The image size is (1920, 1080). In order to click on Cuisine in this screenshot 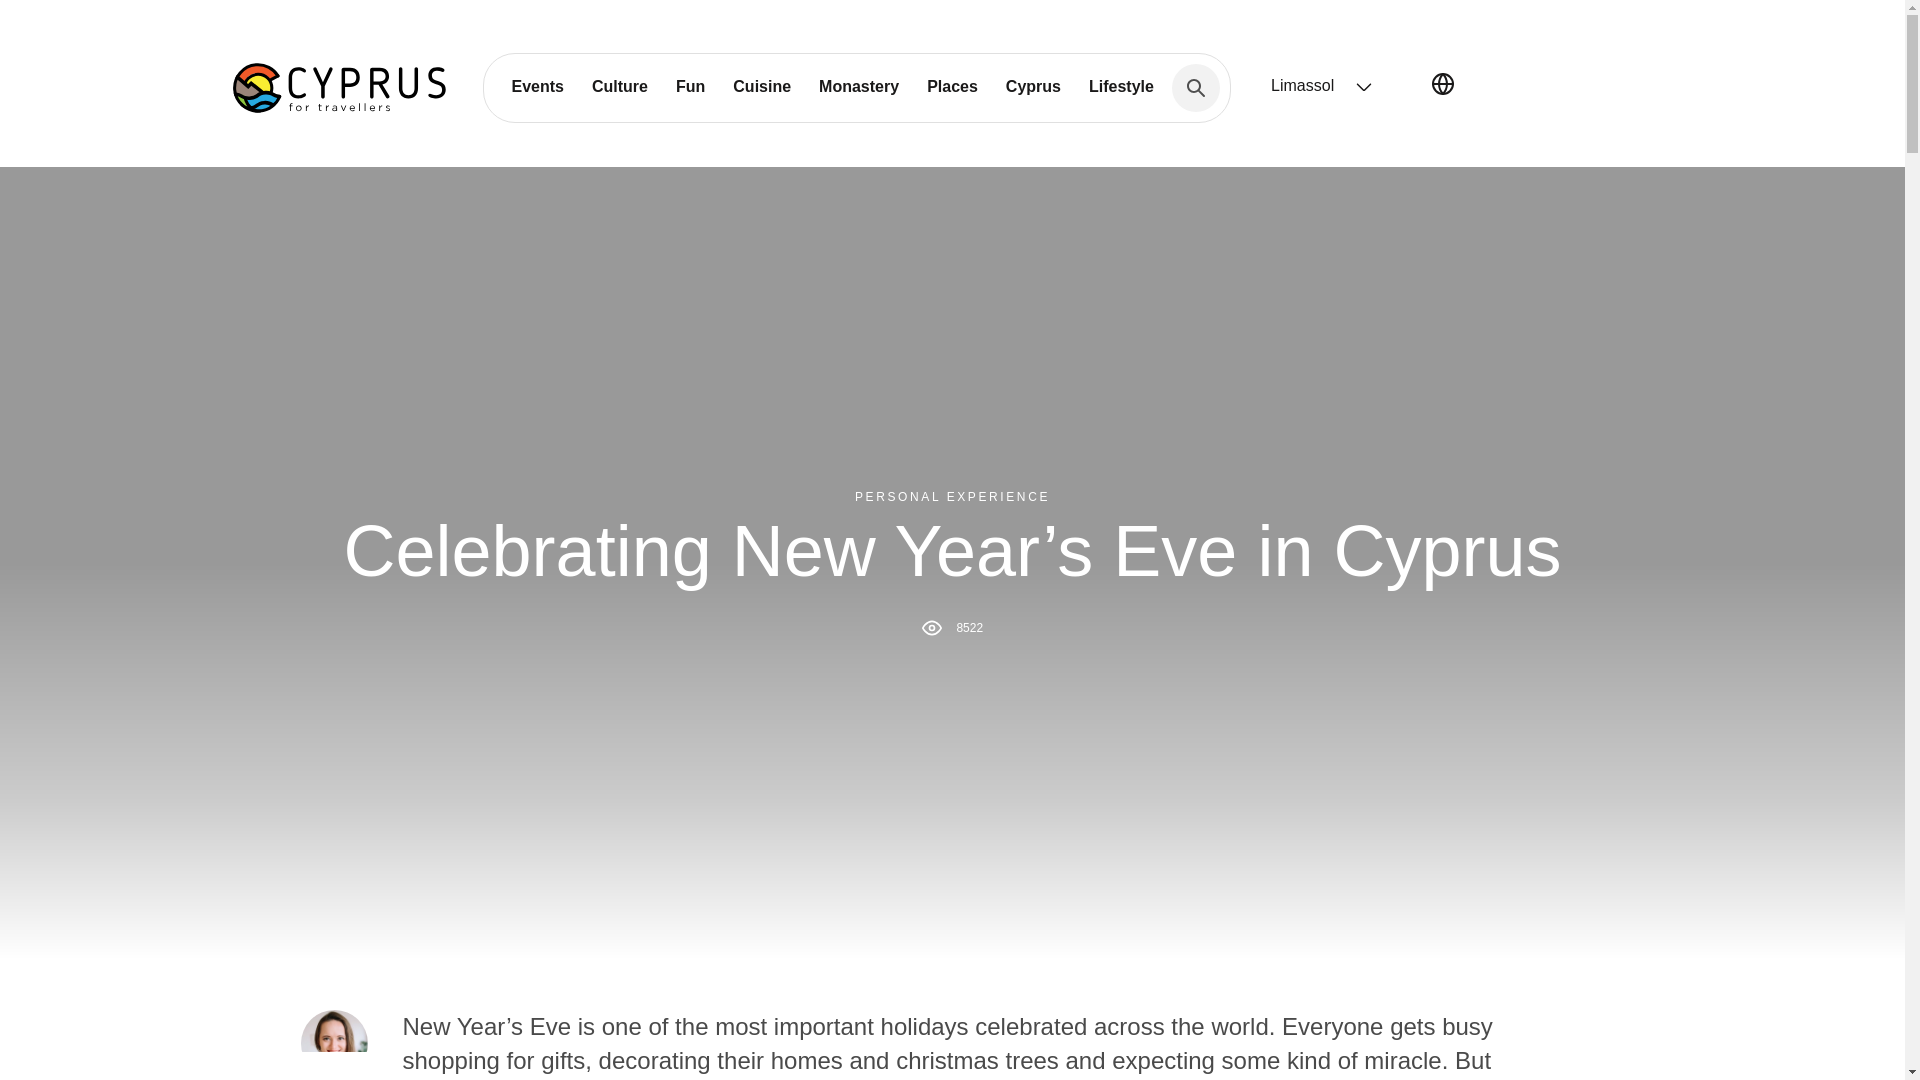, I will do `click(761, 86)`.